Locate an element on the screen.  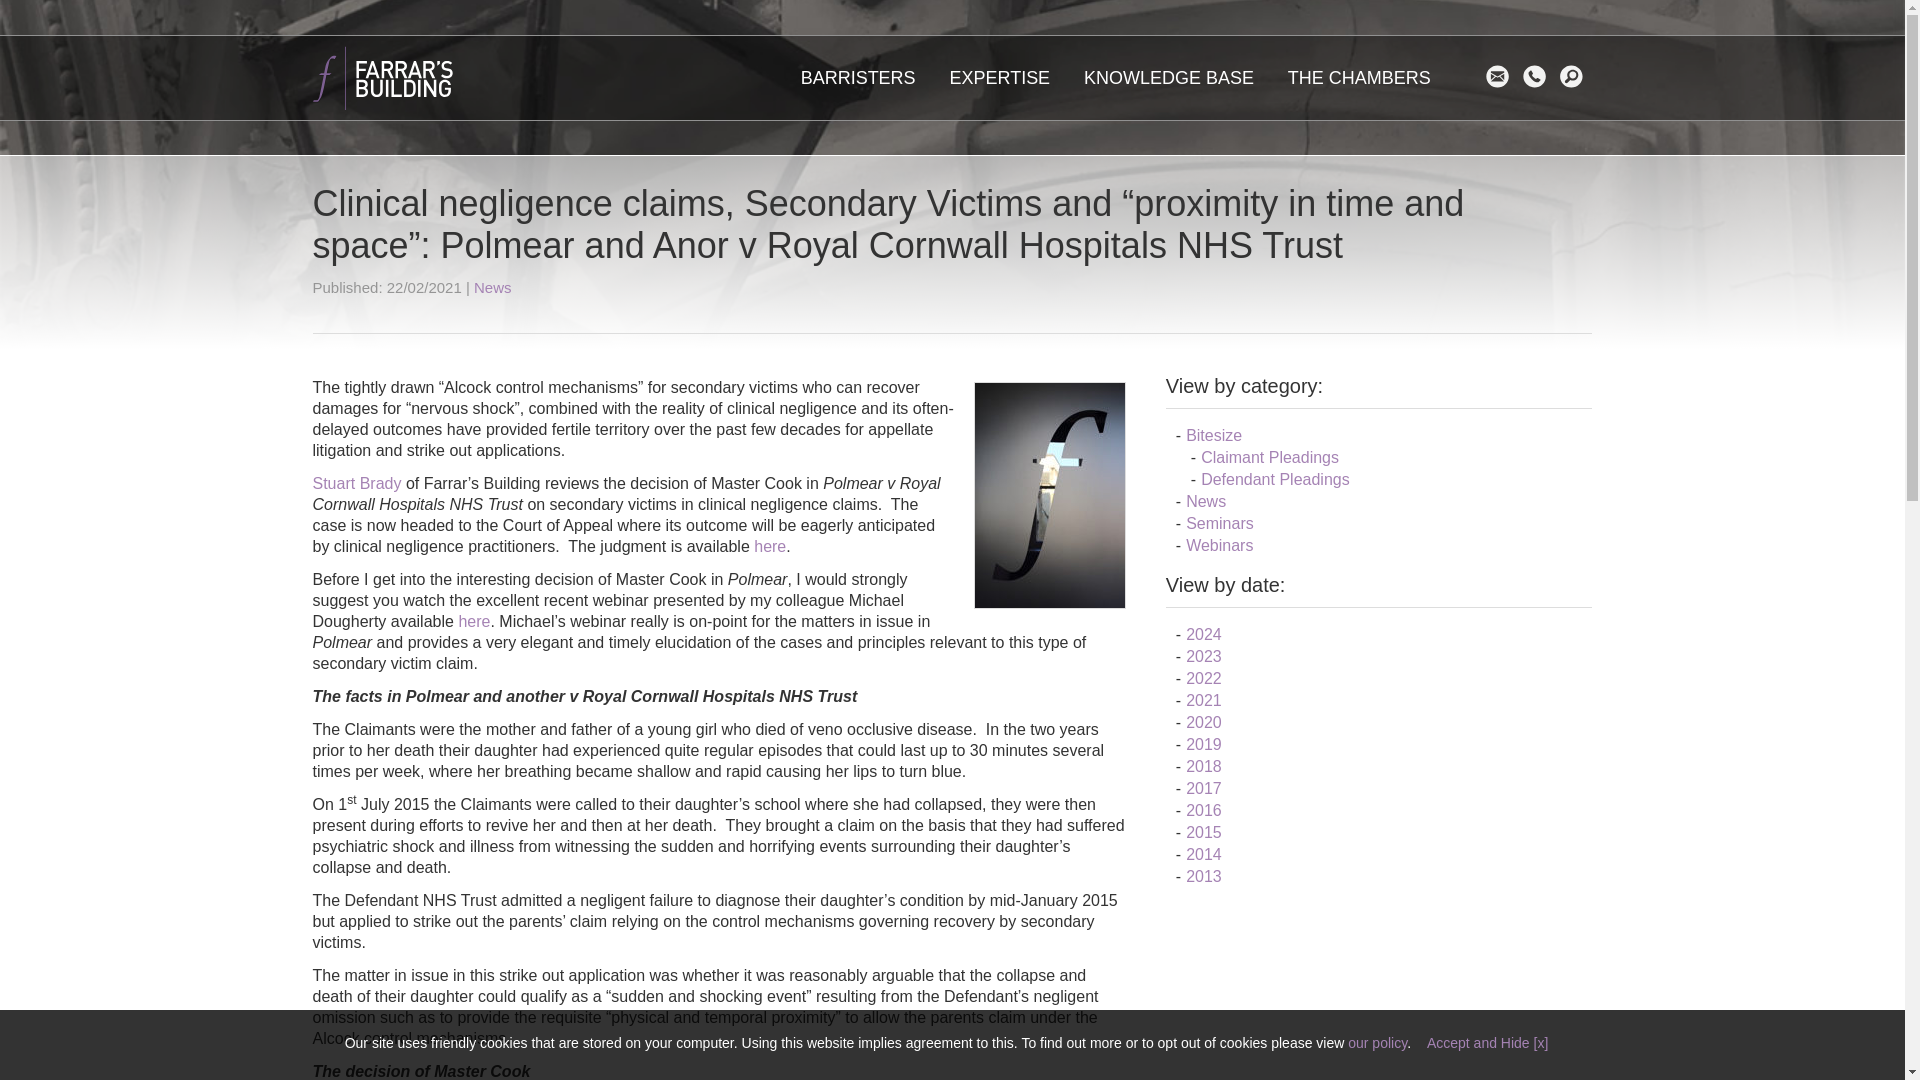
BARRISTERS is located at coordinates (858, 77).